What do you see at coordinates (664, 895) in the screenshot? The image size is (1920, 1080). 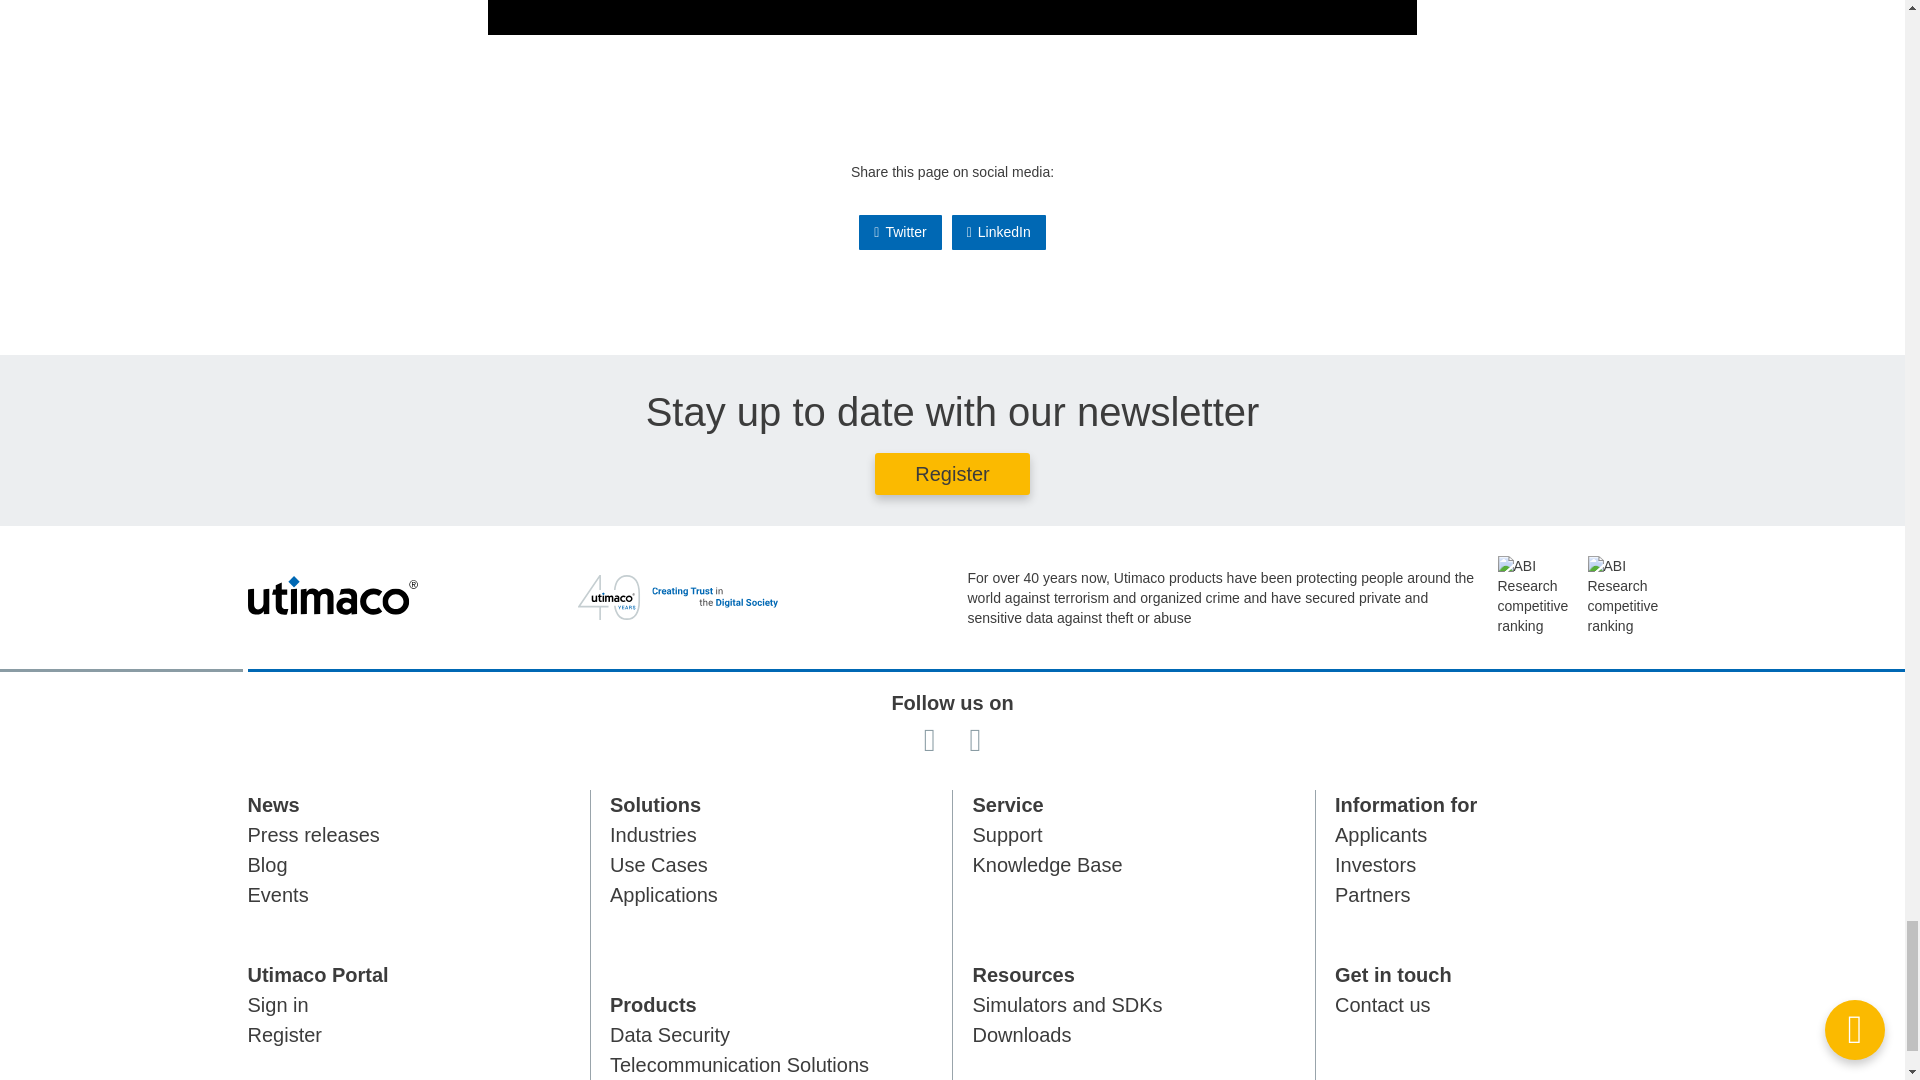 I see `Applications` at bounding box center [664, 895].